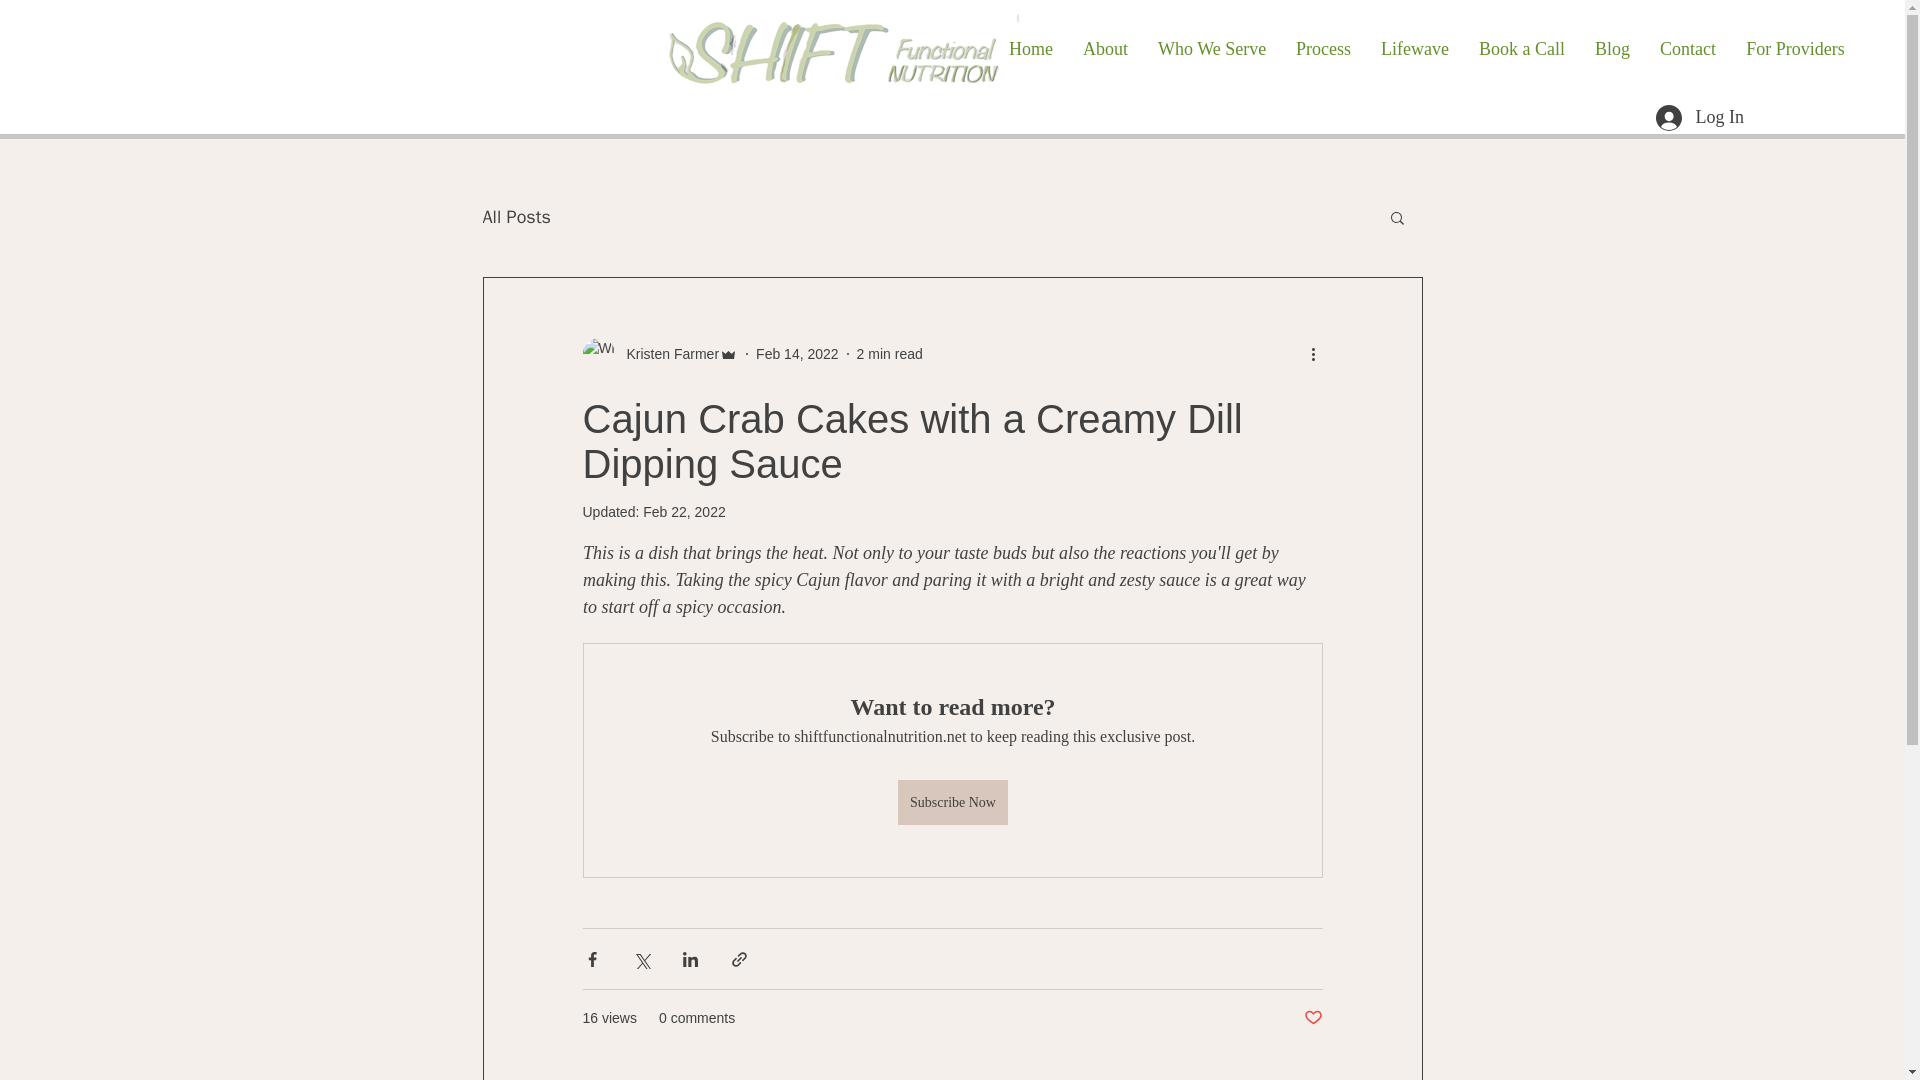 Image resolution: width=1920 pixels, height=1080 pixels. What do you see at coordinates (515, 216) in the screenshot?
I see `All Posts` at bounding box center [515, 216].